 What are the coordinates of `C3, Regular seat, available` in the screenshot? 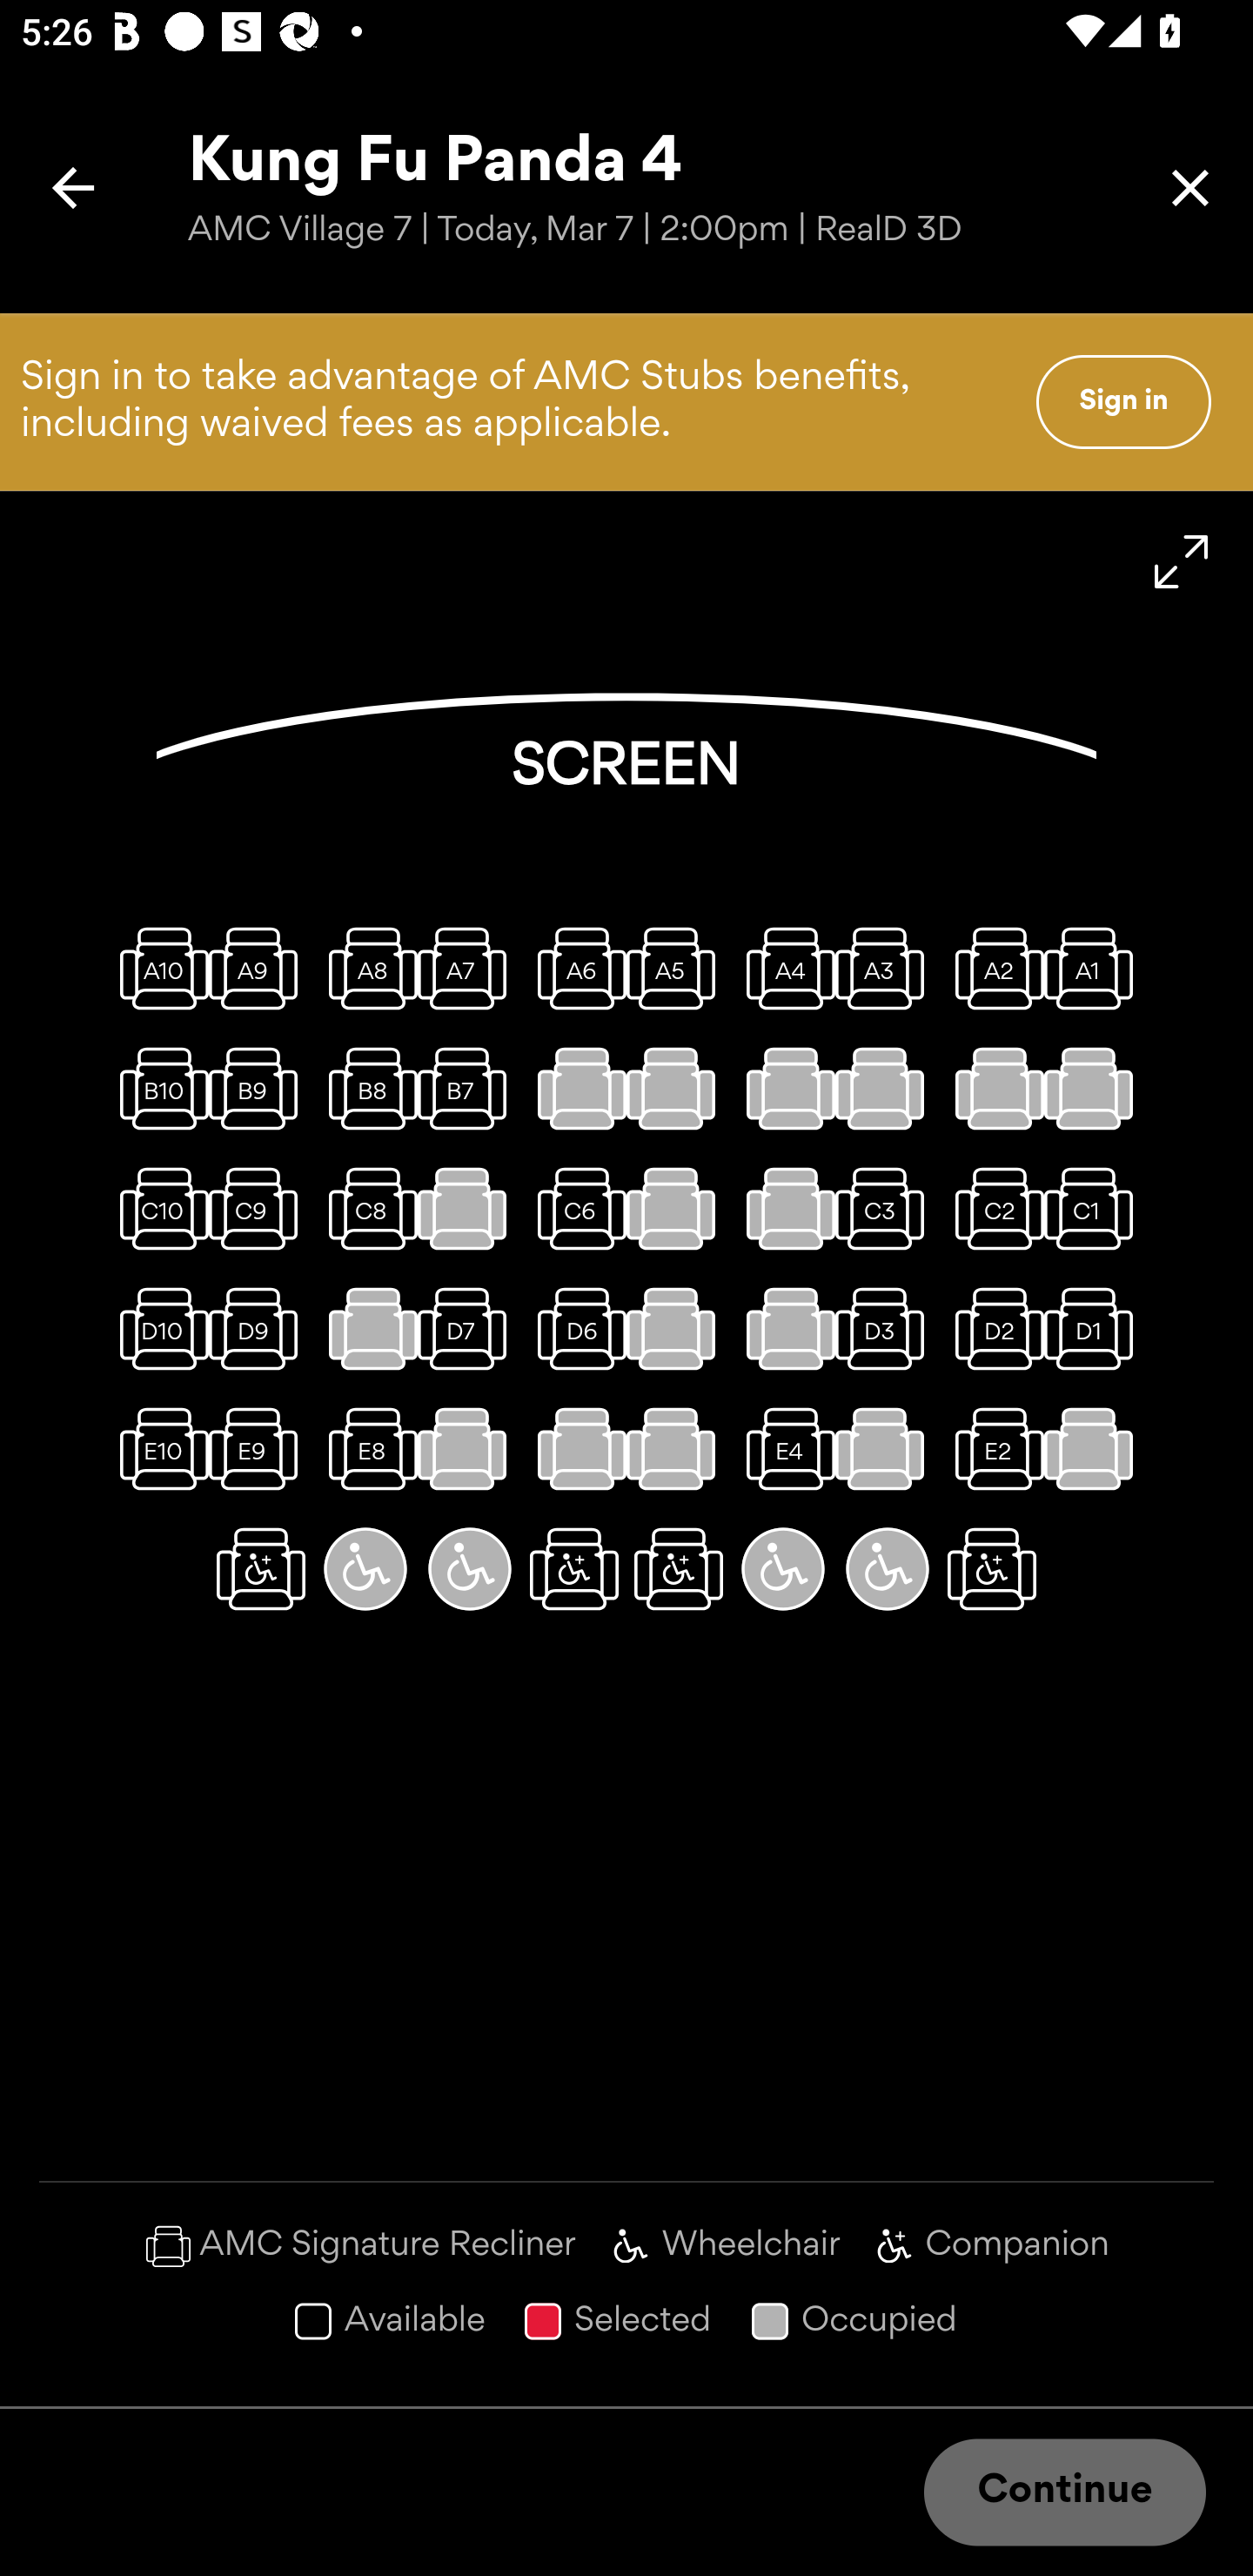 It's located at (888, 1210).